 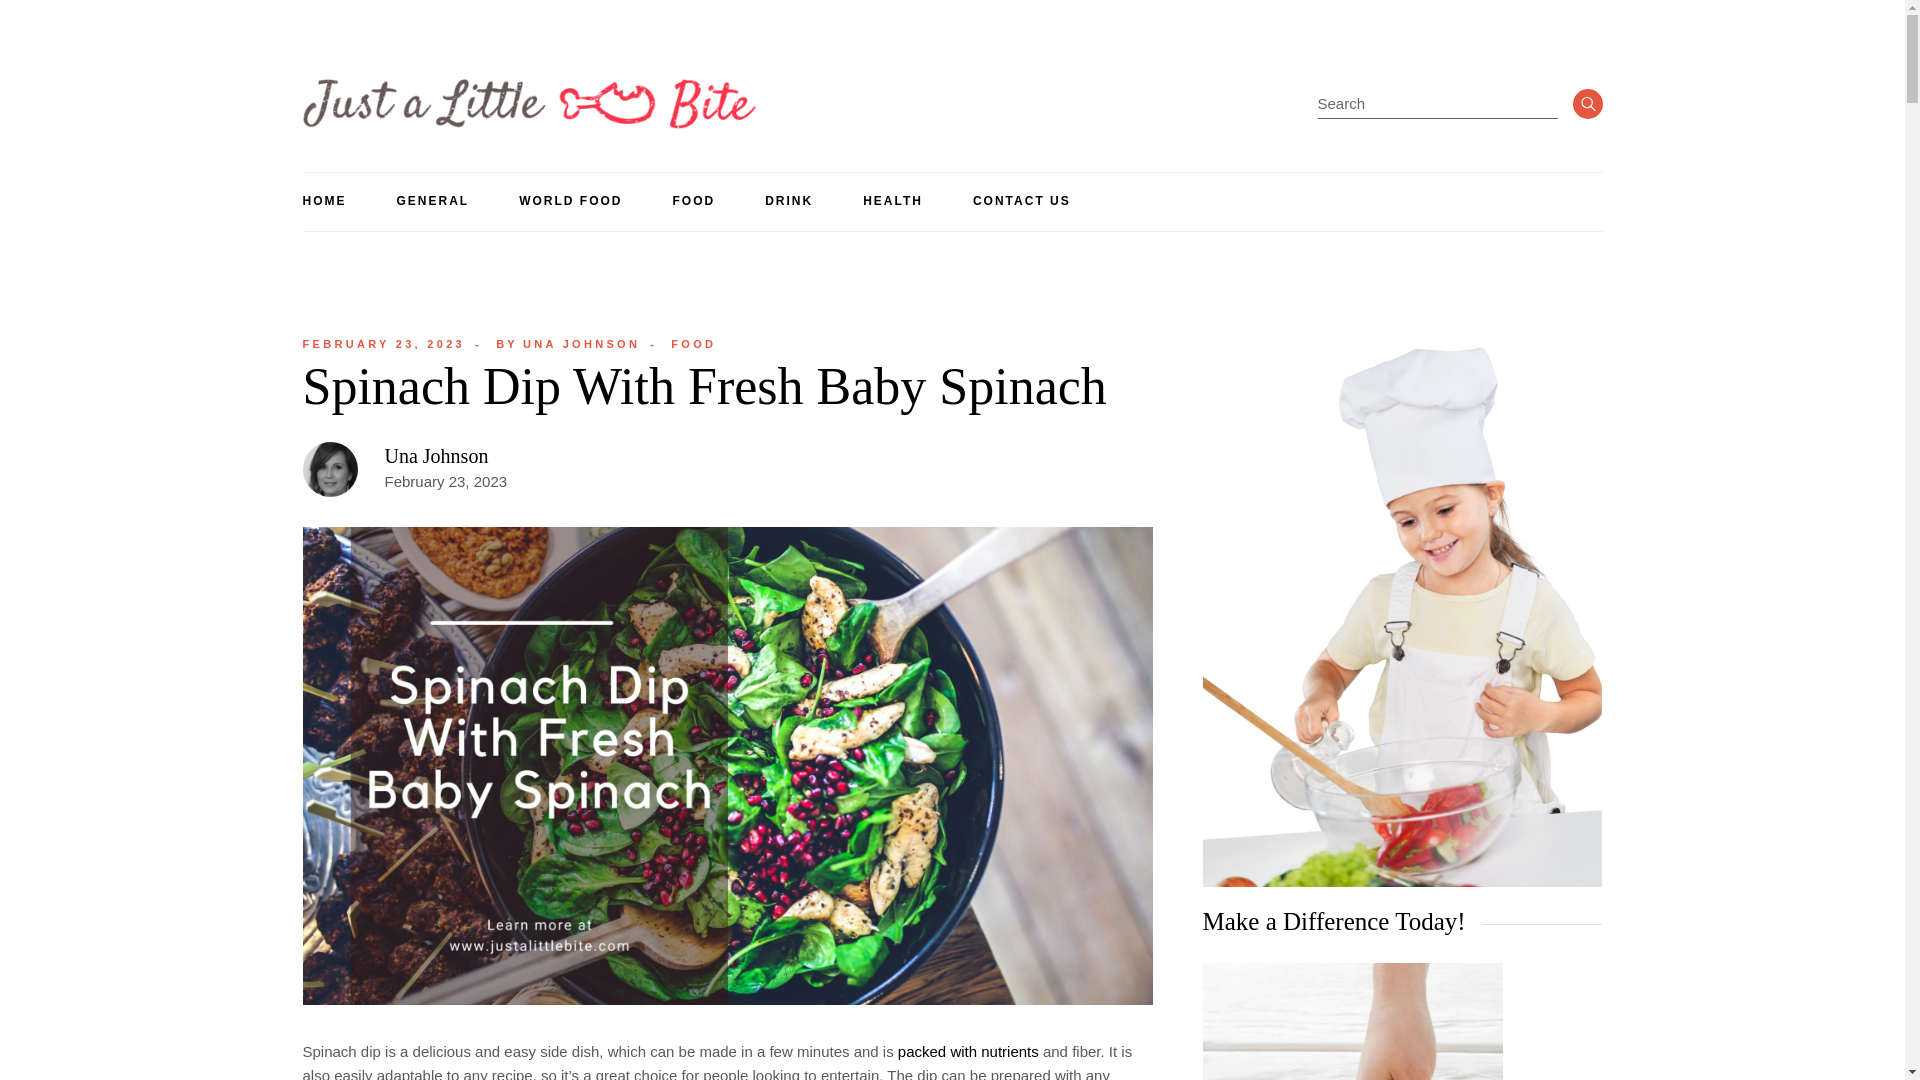 I want to click on Make a Difference Today!, so click(x=1022, y=202).